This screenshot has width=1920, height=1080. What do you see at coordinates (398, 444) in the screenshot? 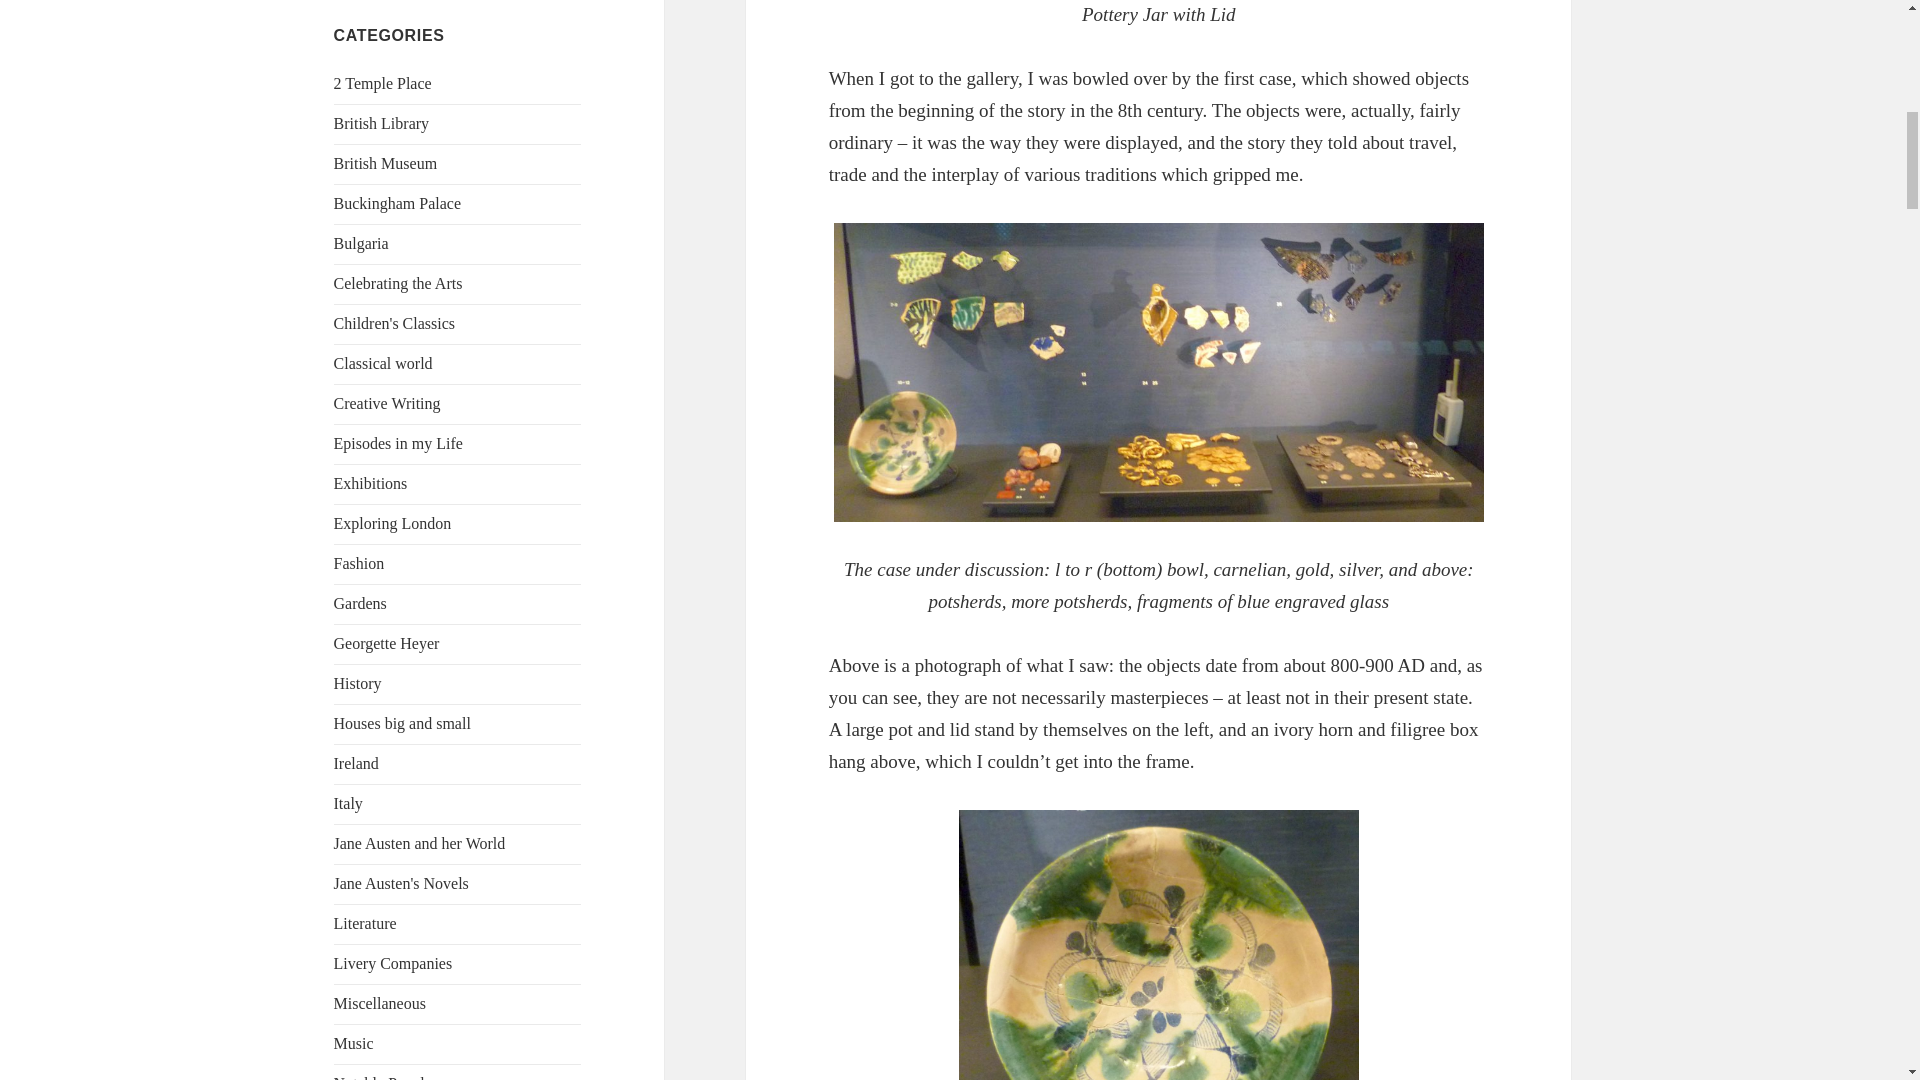
I see `Episodes in my Life` at bounding box center [398, 444].